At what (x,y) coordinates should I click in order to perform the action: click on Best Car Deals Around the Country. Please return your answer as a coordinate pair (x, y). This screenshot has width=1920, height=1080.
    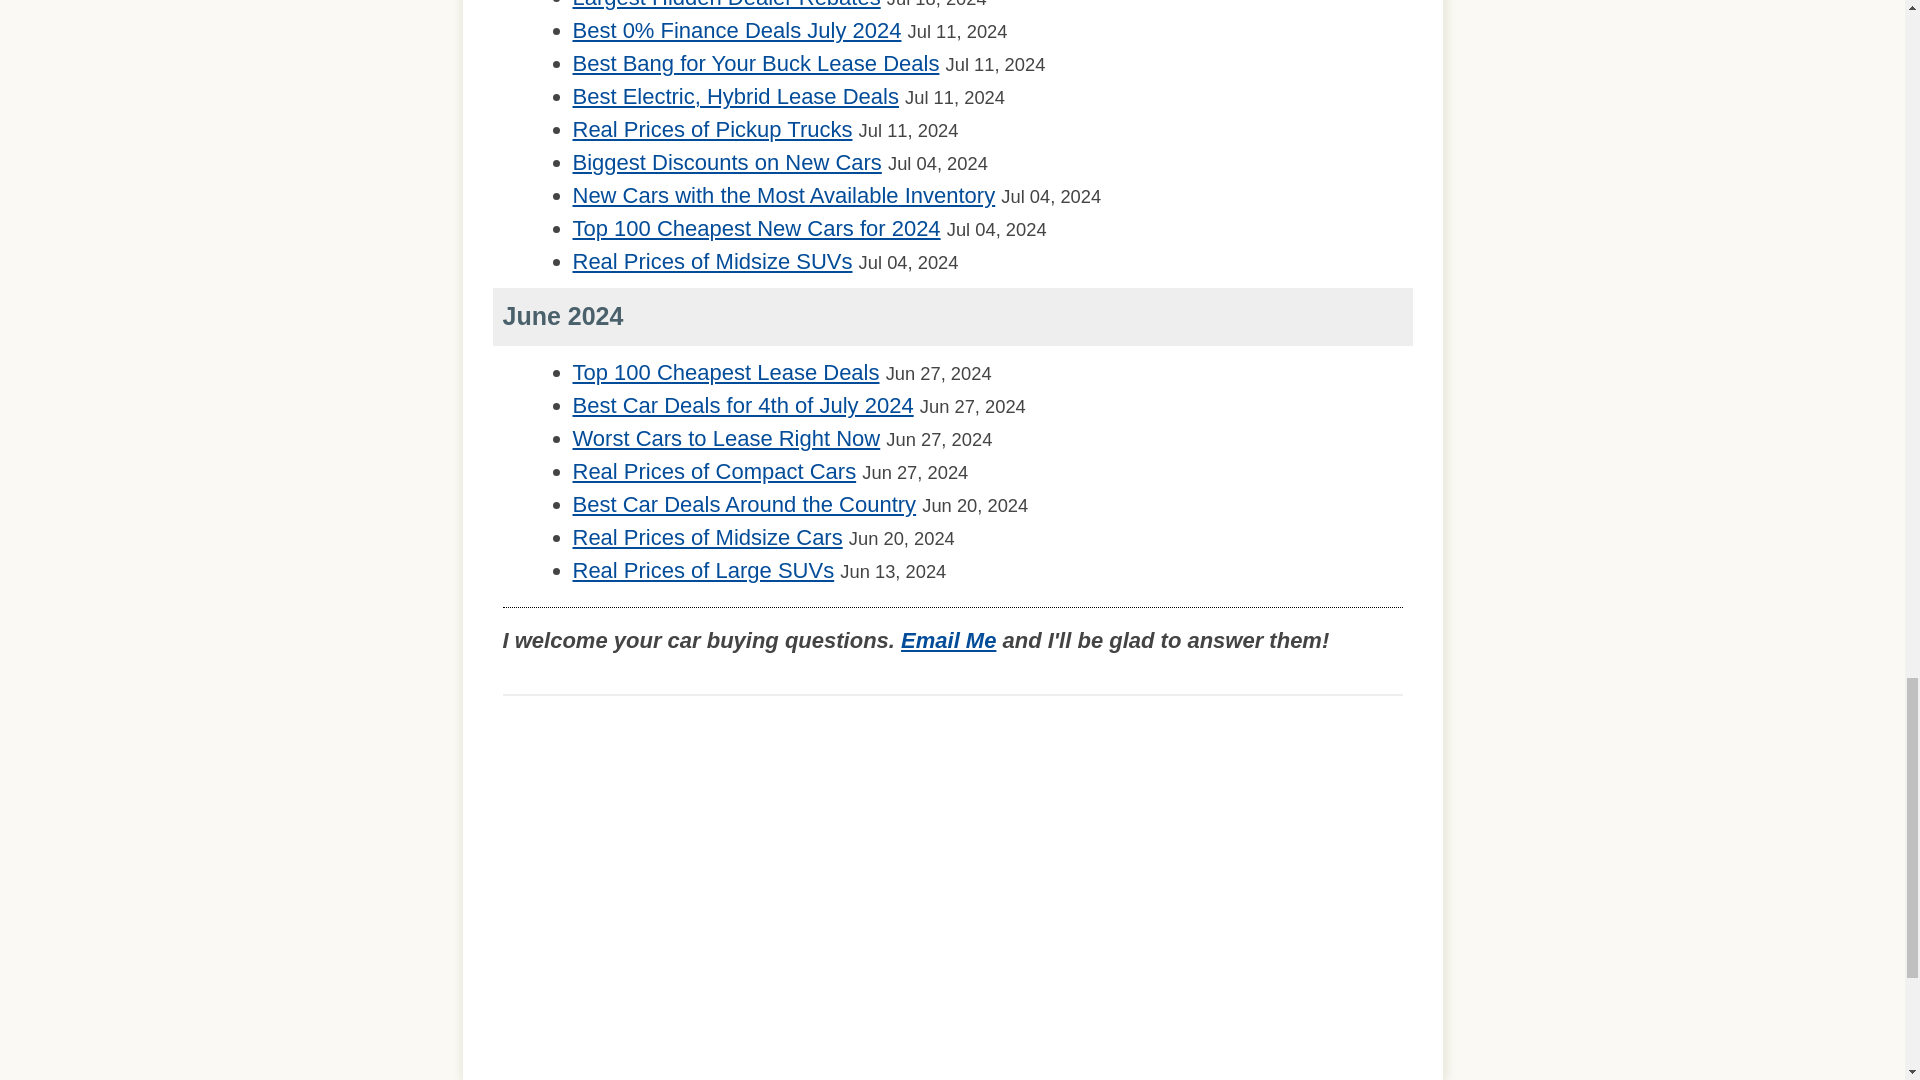
    Looking at the image, I should click on (744, 504).